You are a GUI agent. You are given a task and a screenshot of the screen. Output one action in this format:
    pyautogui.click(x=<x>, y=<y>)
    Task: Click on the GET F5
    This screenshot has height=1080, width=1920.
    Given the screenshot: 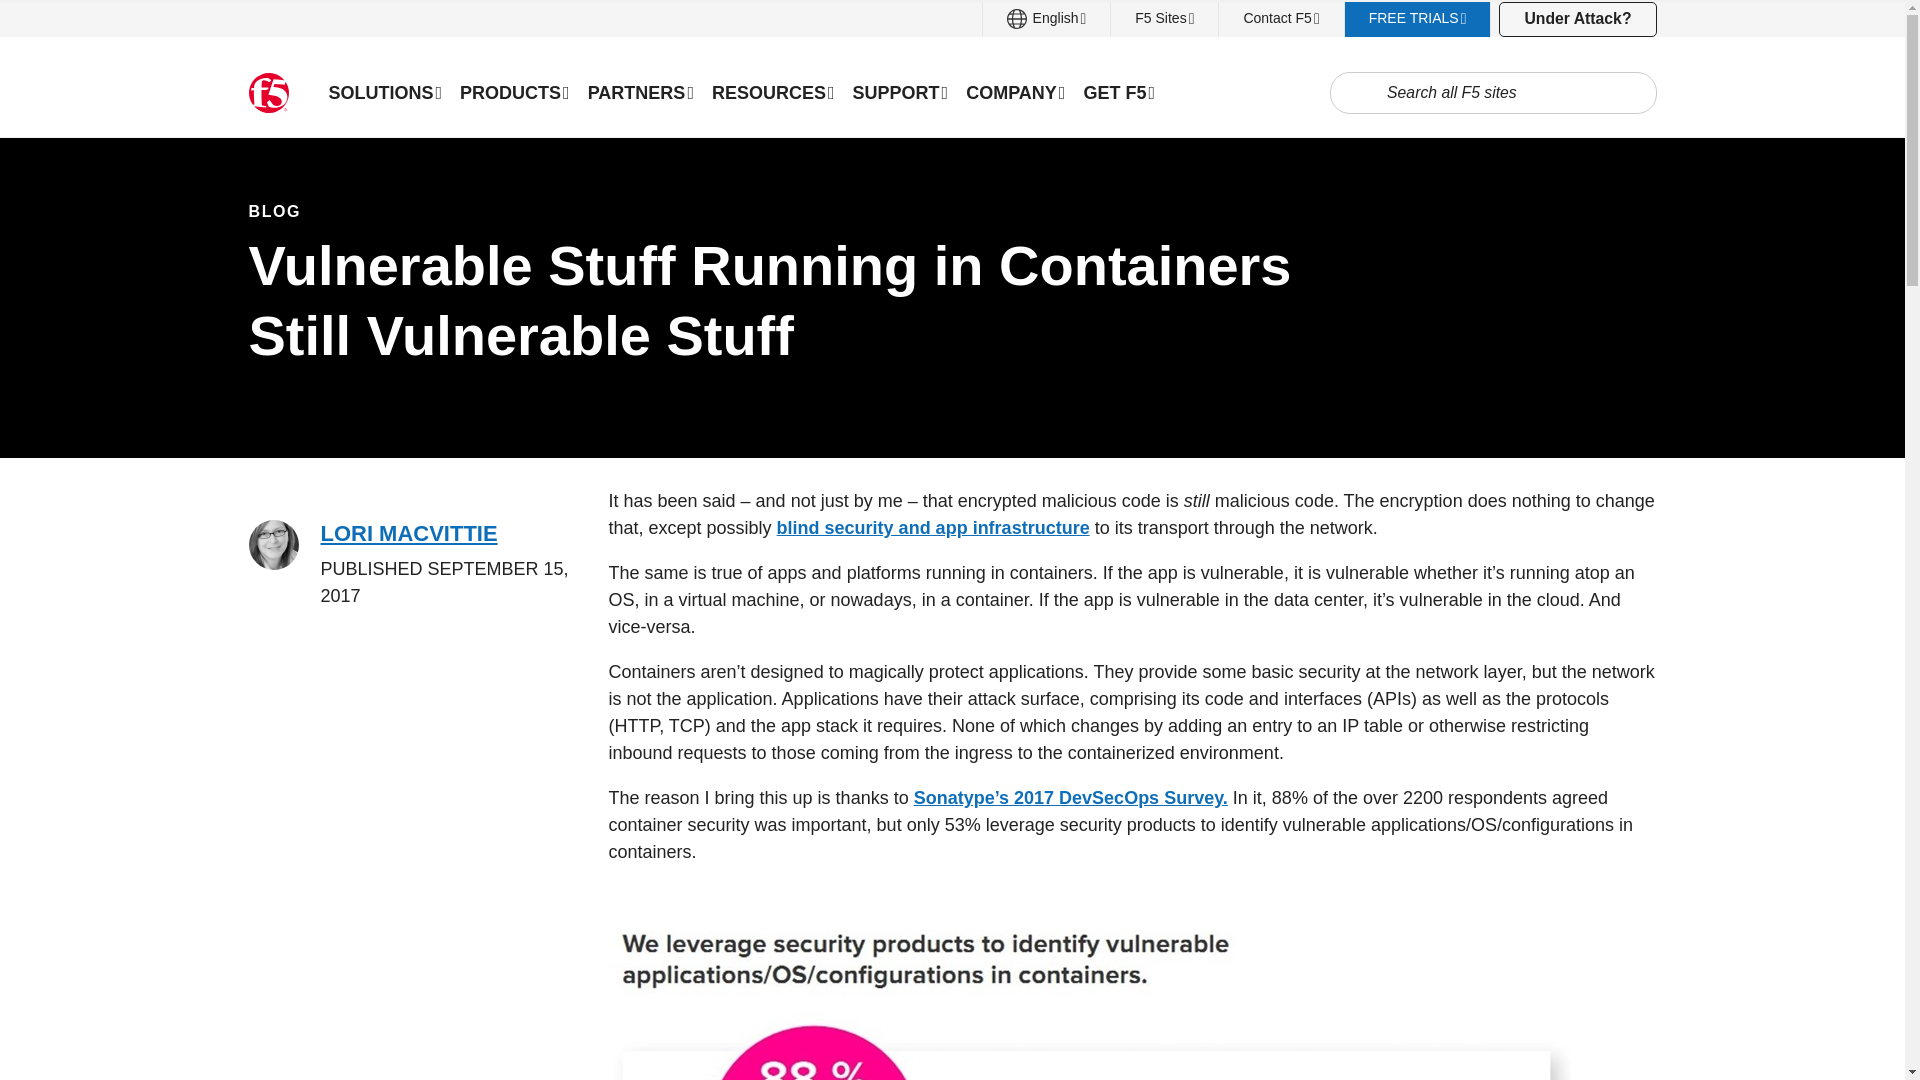 What is the action you would take?
    pyautogui.click(x=1118, y=92)
    